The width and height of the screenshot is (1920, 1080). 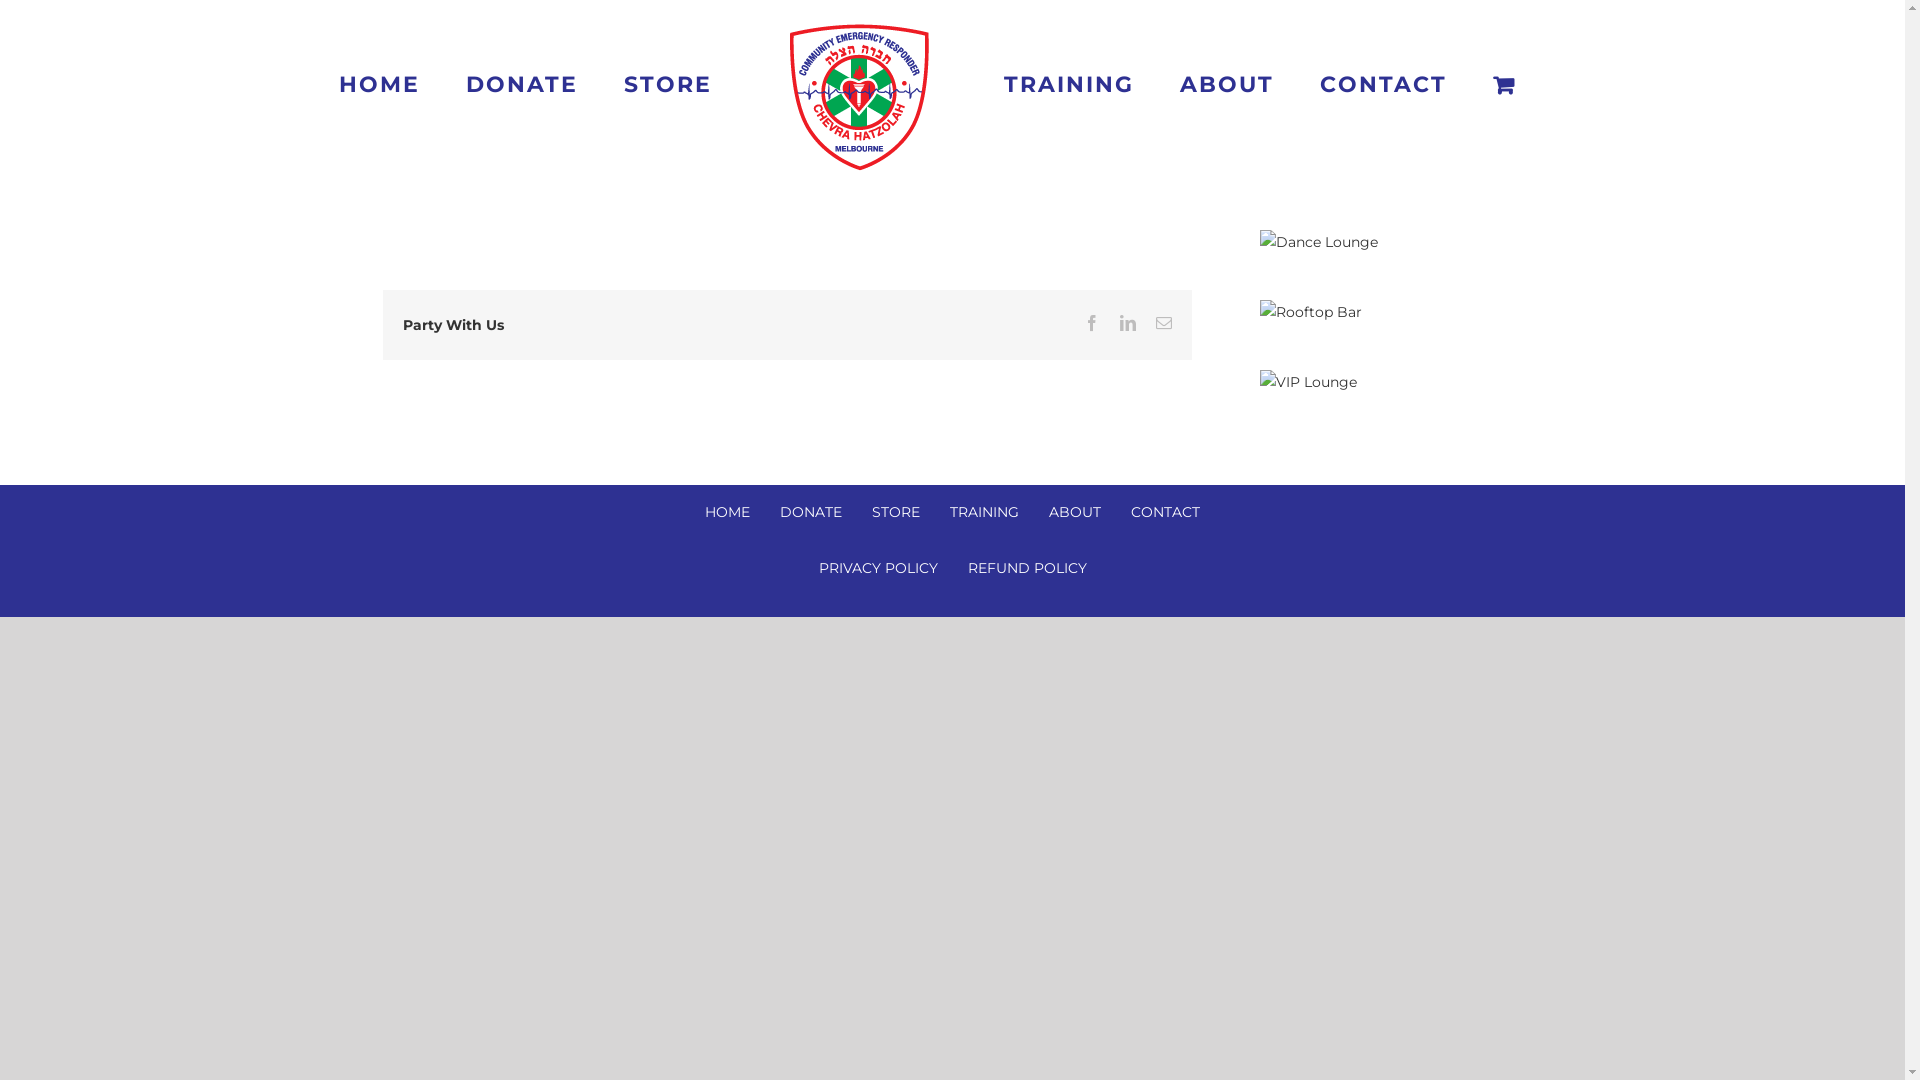 I want to click on TRAINING, so click(x=984, y=513).